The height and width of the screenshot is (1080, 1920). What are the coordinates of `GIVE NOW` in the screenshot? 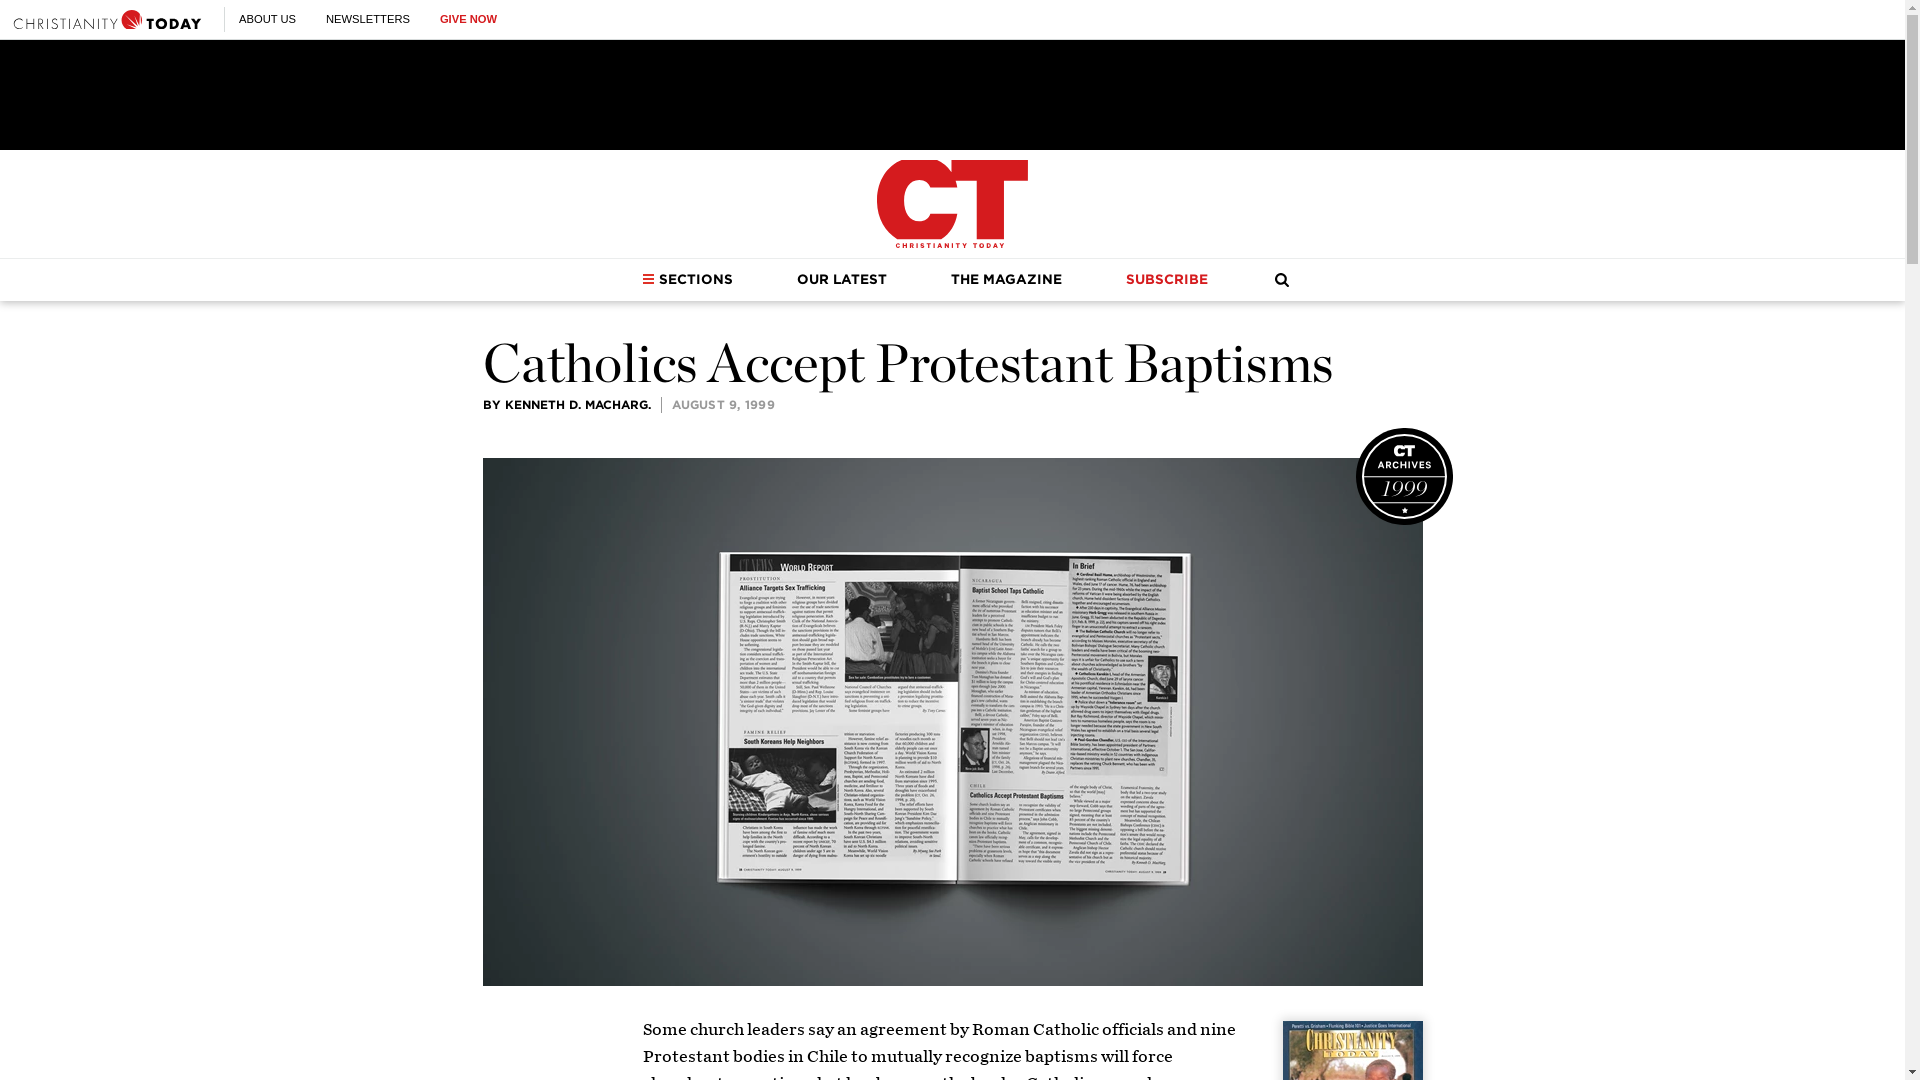 It's located at (468, 19).